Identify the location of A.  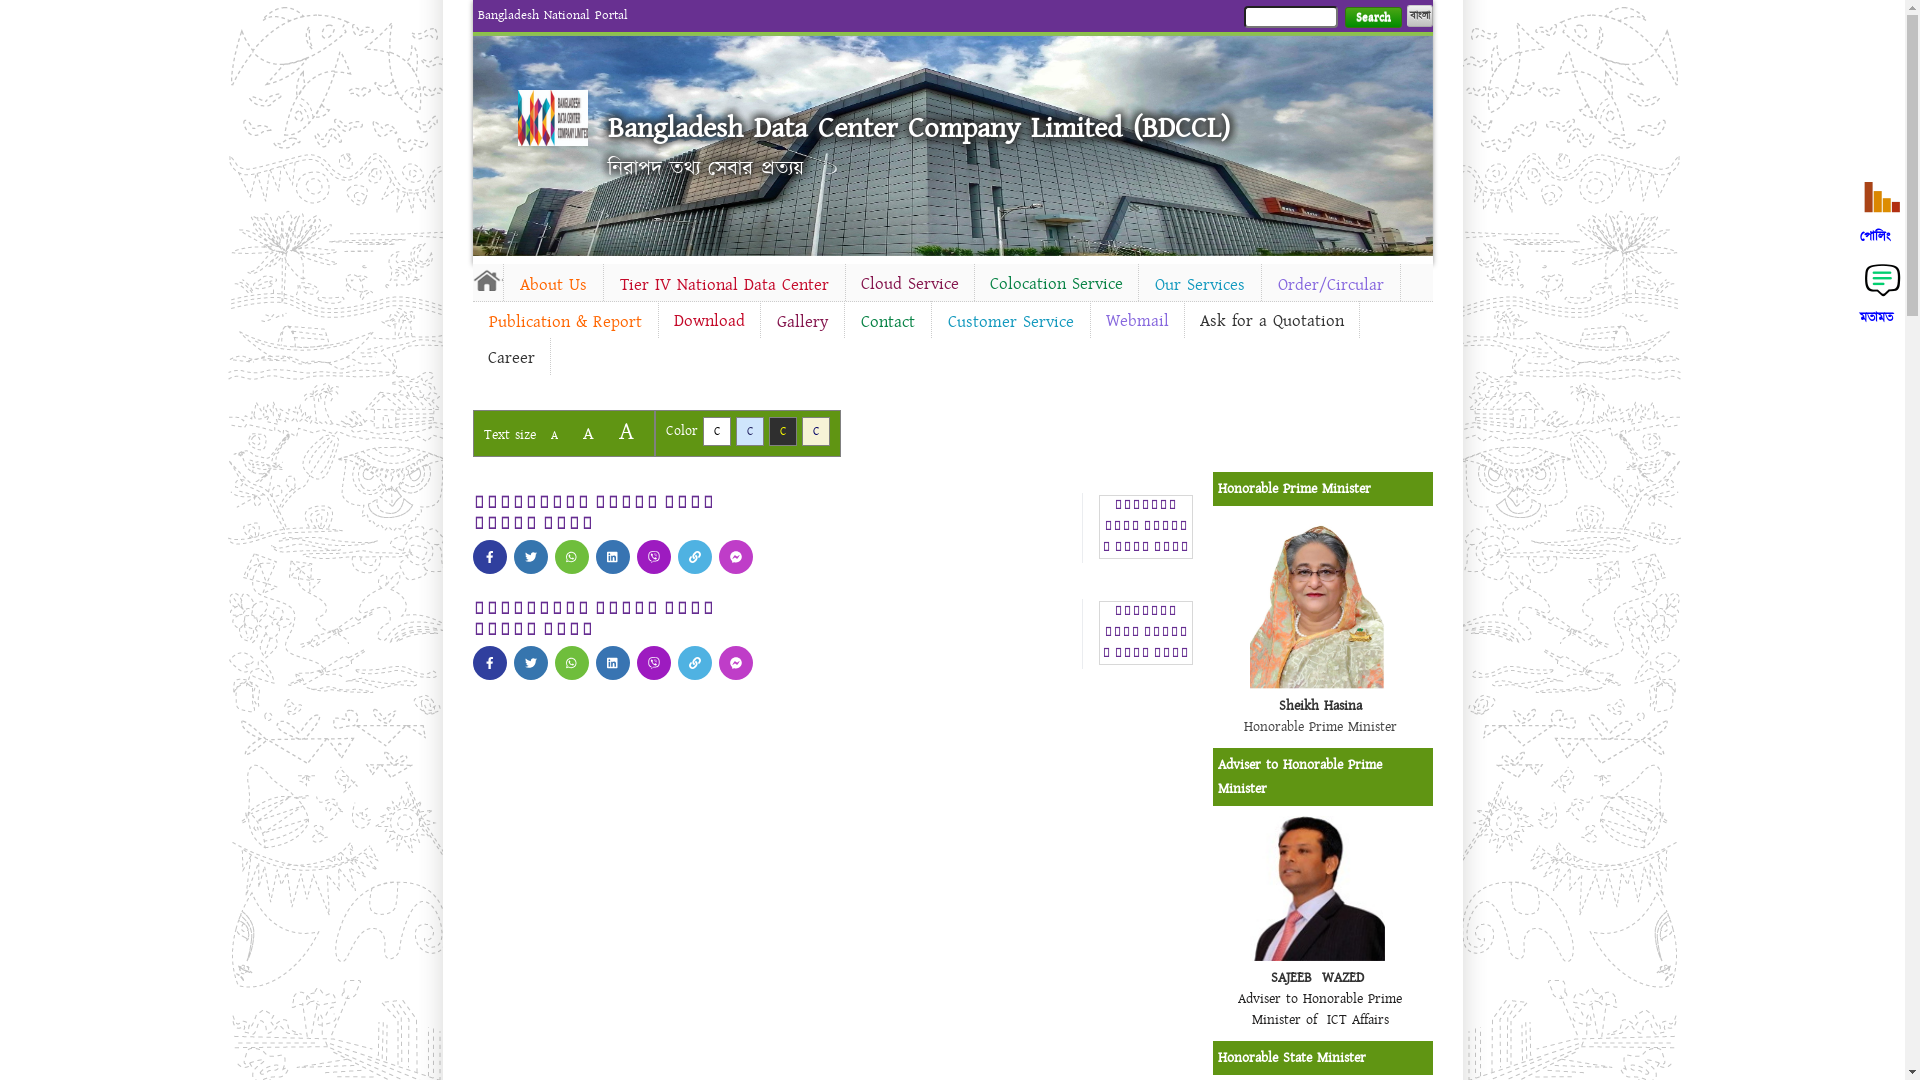
(626, 432).